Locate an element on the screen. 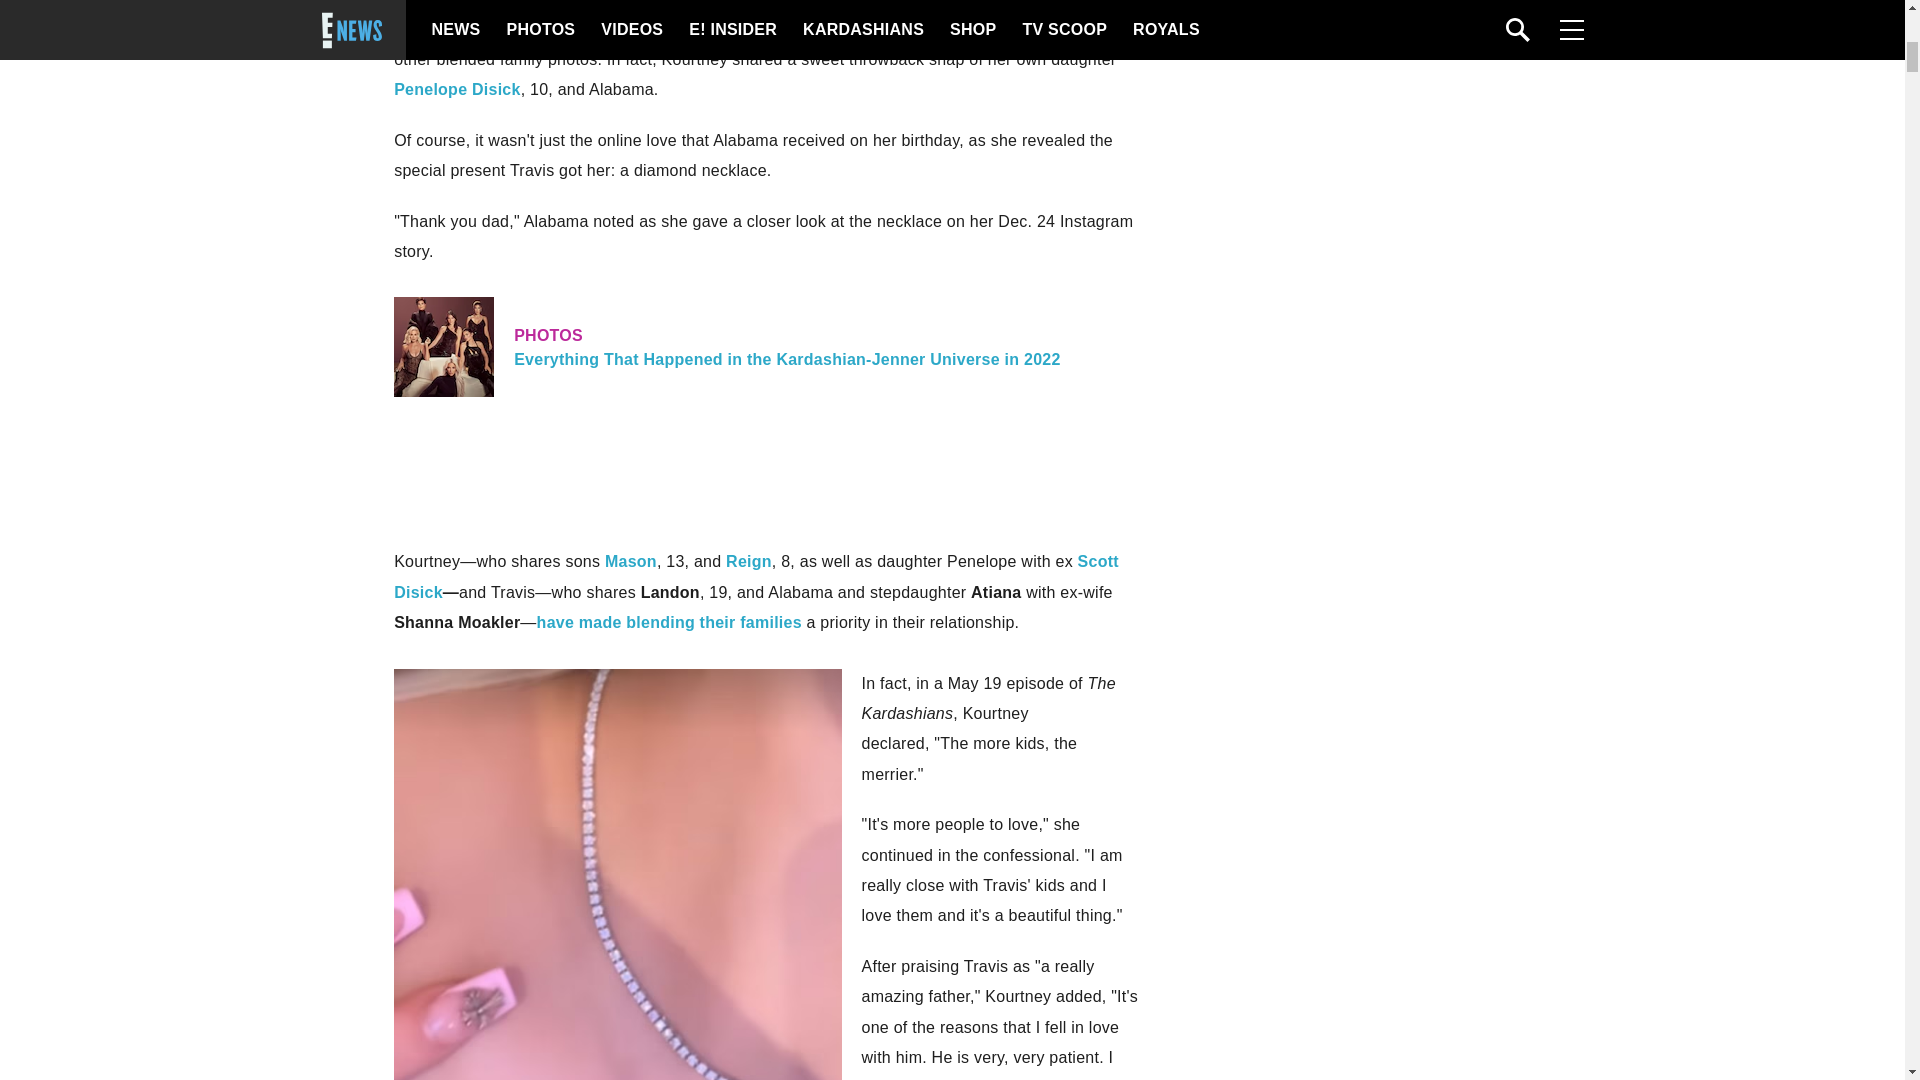 The height and width of the screenshot is (1080, 1920). Reign is located at coordinates (748, 561).